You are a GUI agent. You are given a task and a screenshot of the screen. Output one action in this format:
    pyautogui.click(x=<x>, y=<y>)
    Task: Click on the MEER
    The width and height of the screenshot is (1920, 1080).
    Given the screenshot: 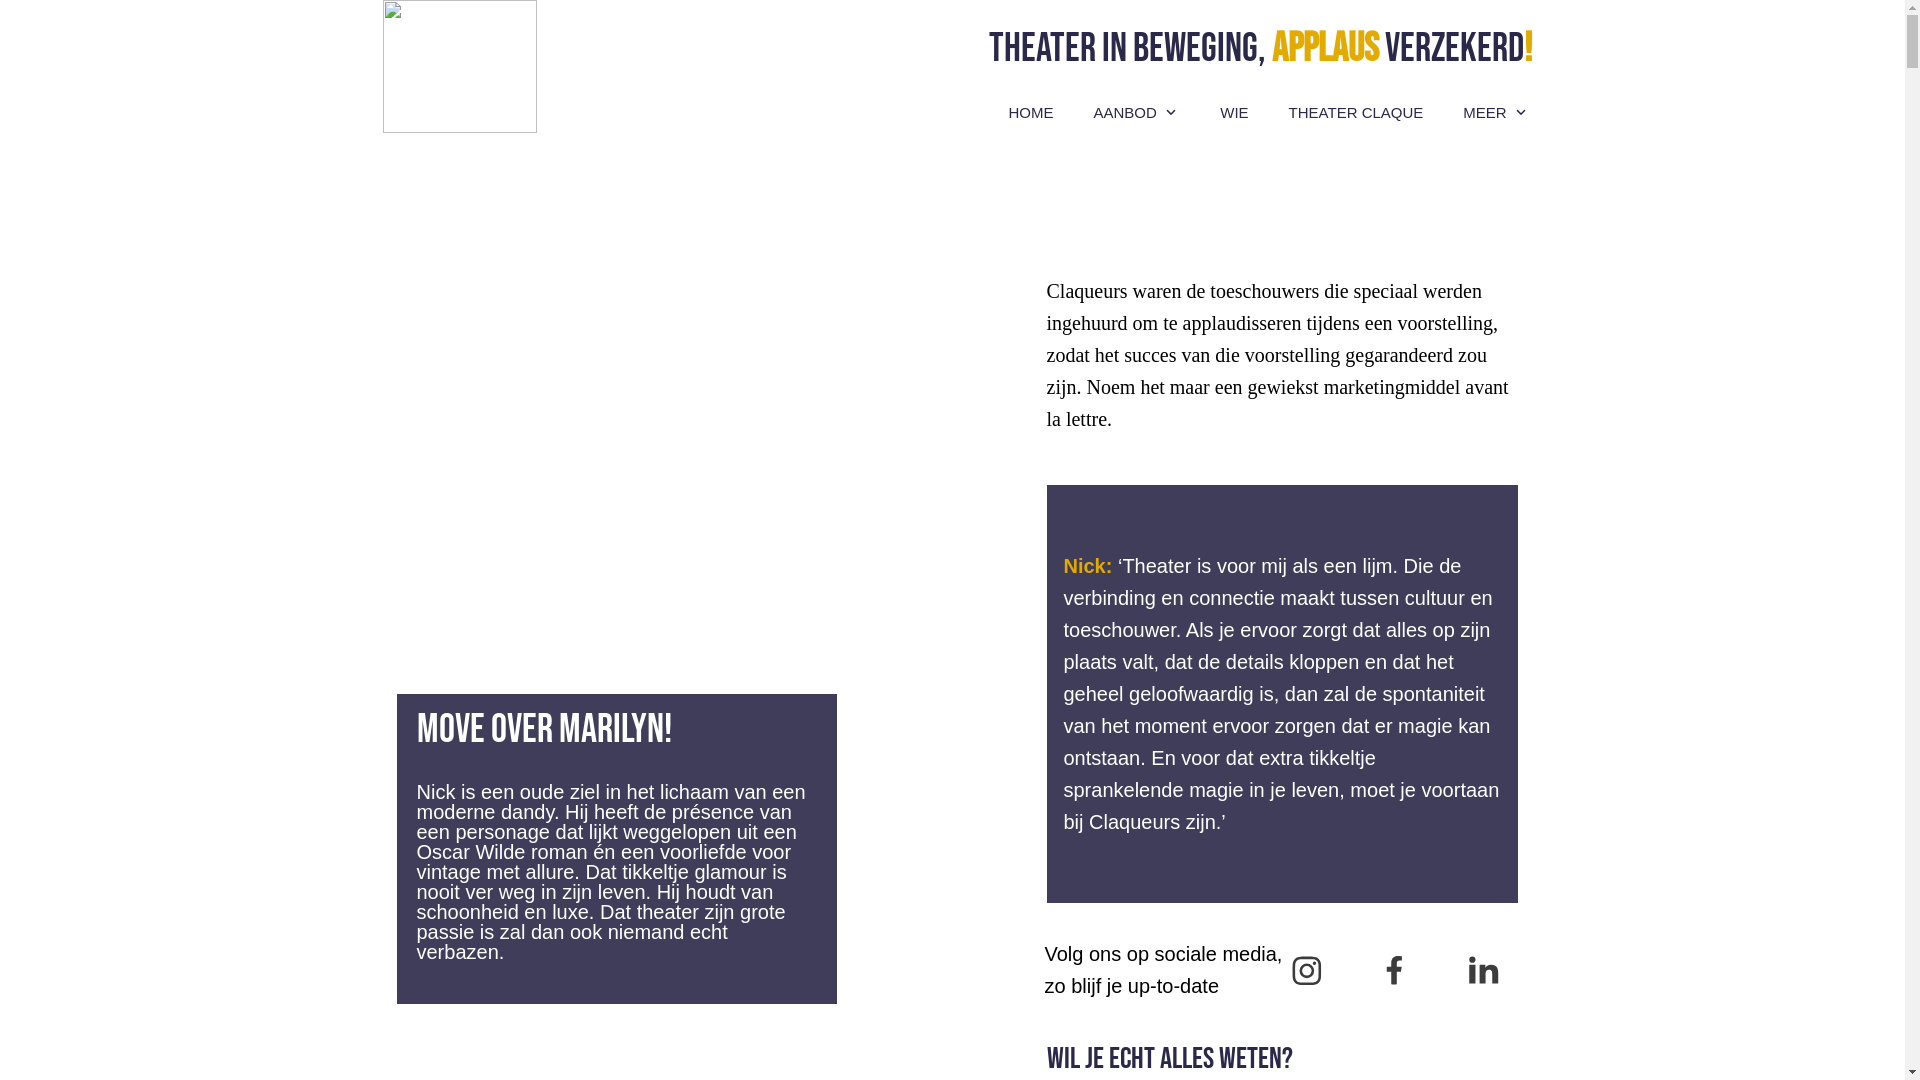 What is the action you would take?
    pyautogui.click(x=1496, y=113)
    